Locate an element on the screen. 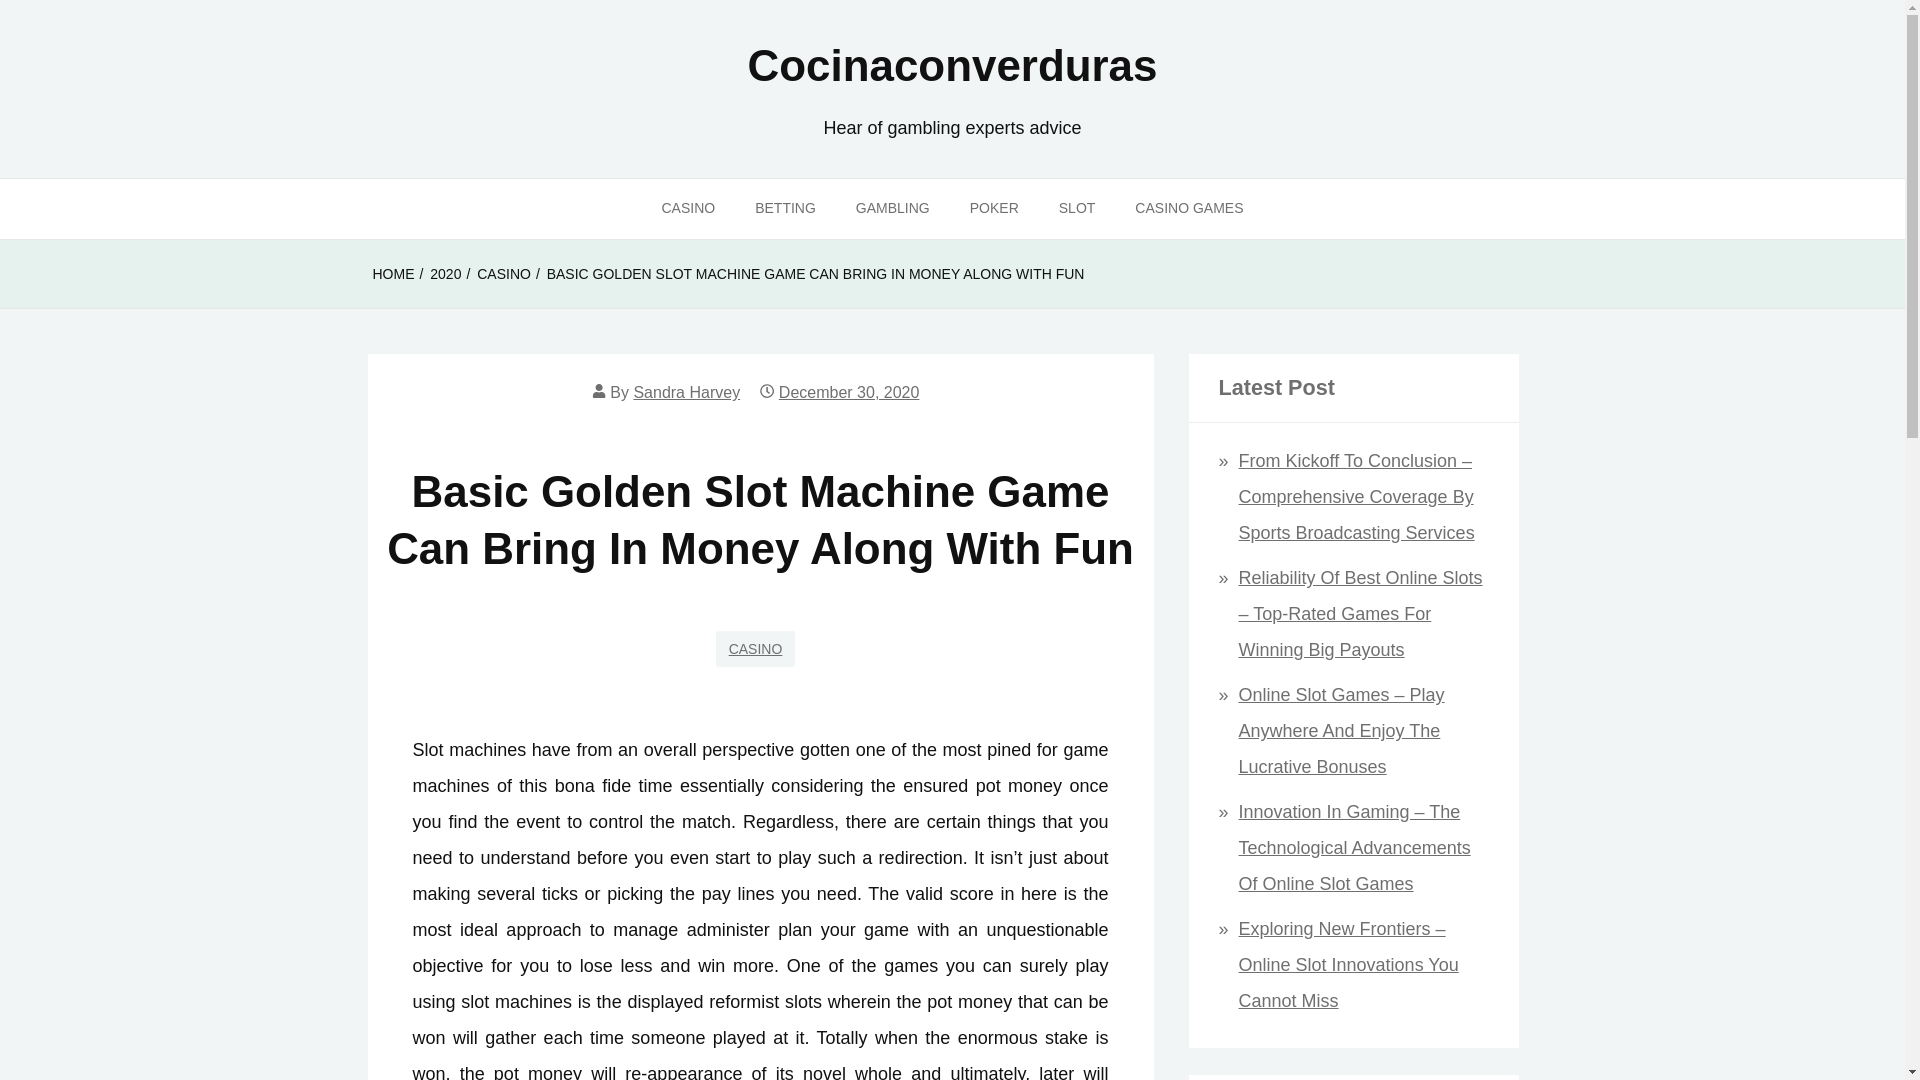 The width and height of the screenshot is (1920, 1080). HOME is located at coordinates (393, 274).